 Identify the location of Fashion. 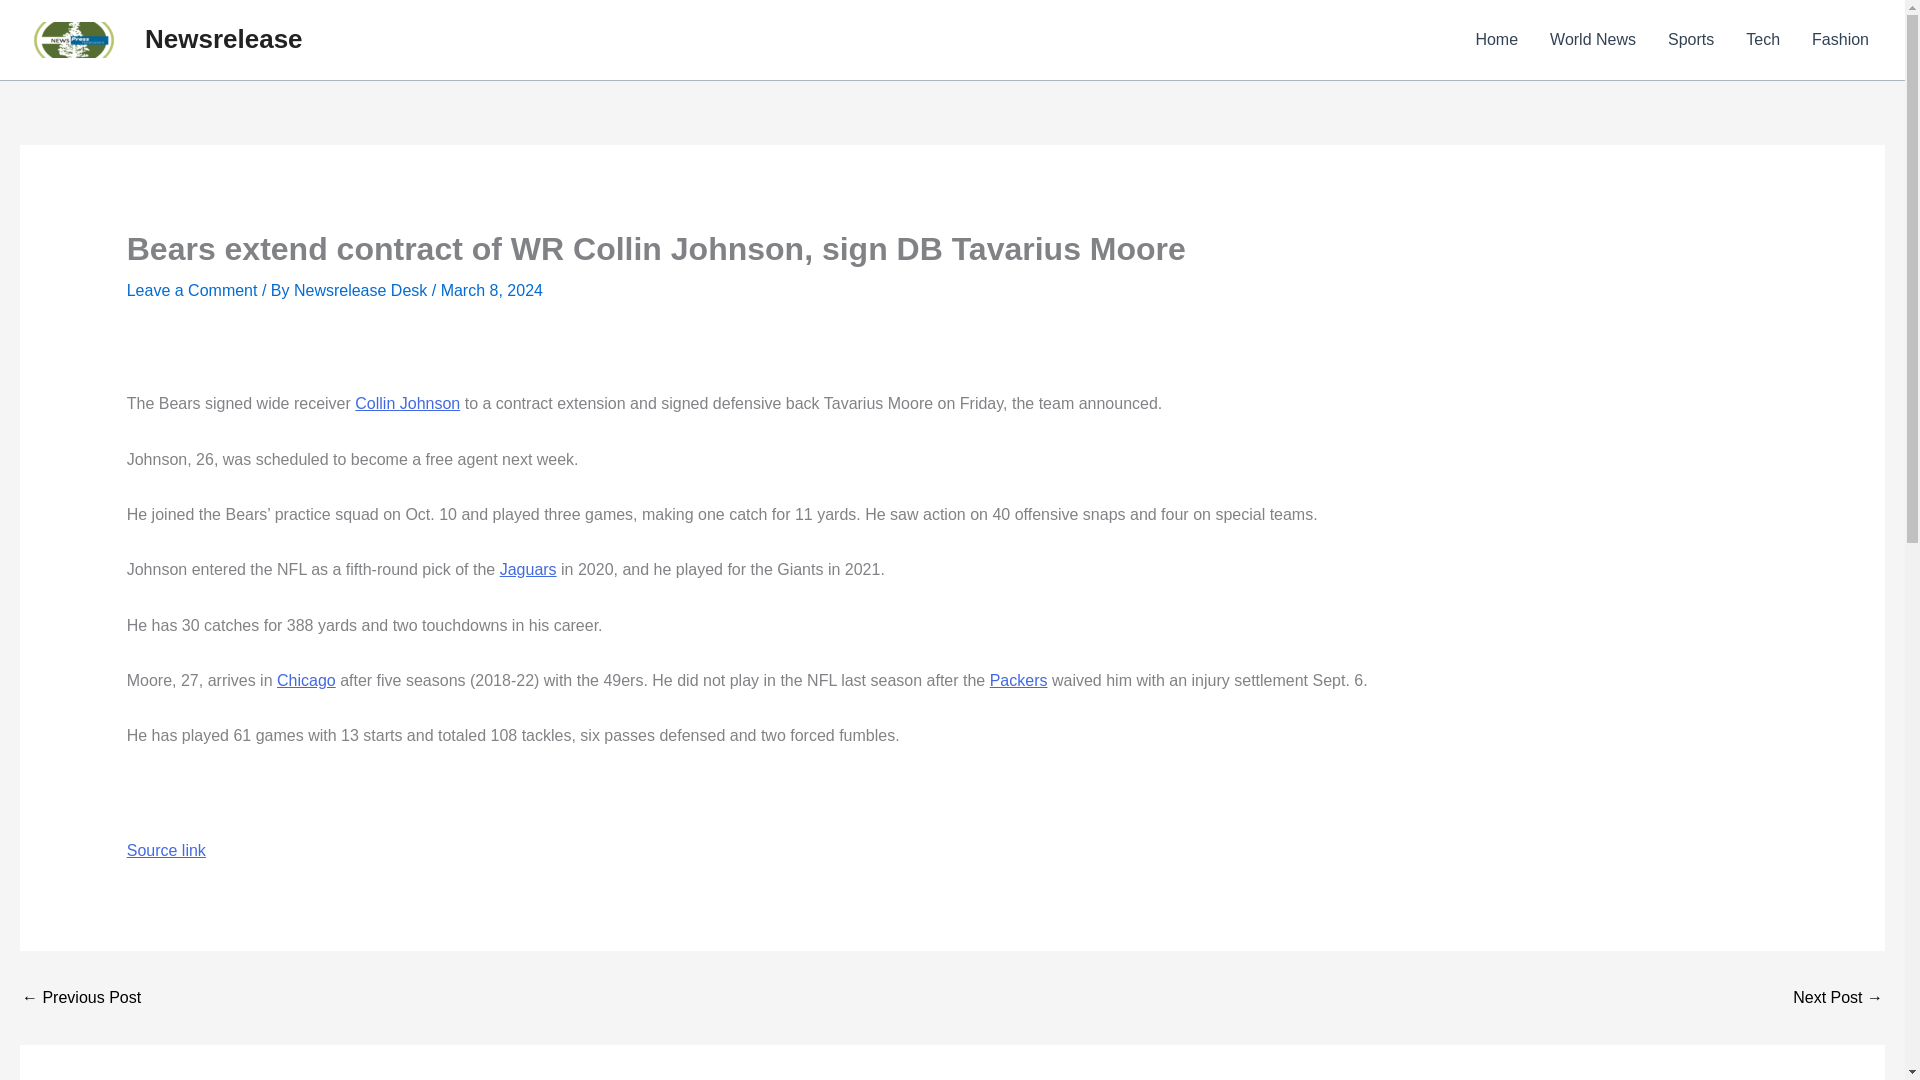
(1840, 40).